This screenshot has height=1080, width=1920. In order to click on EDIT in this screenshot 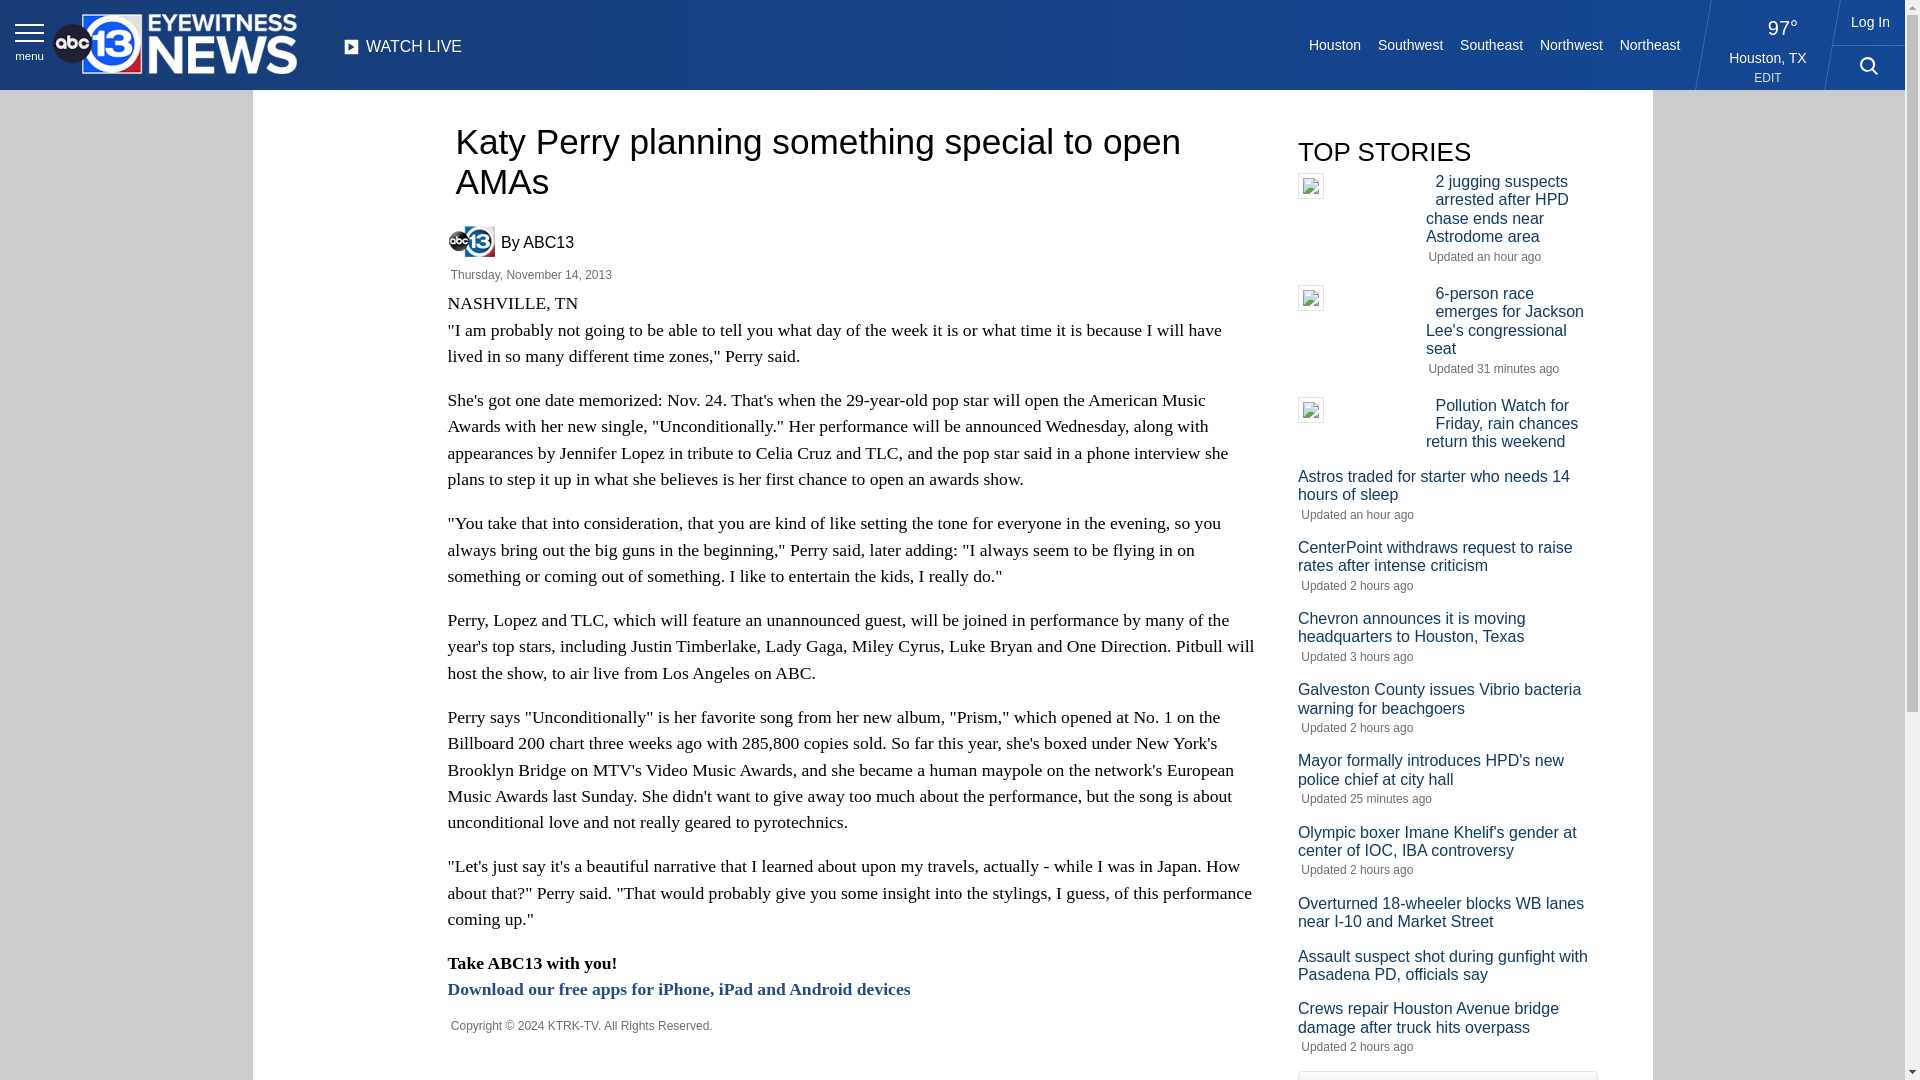, I will do `click(1768, 78)`.